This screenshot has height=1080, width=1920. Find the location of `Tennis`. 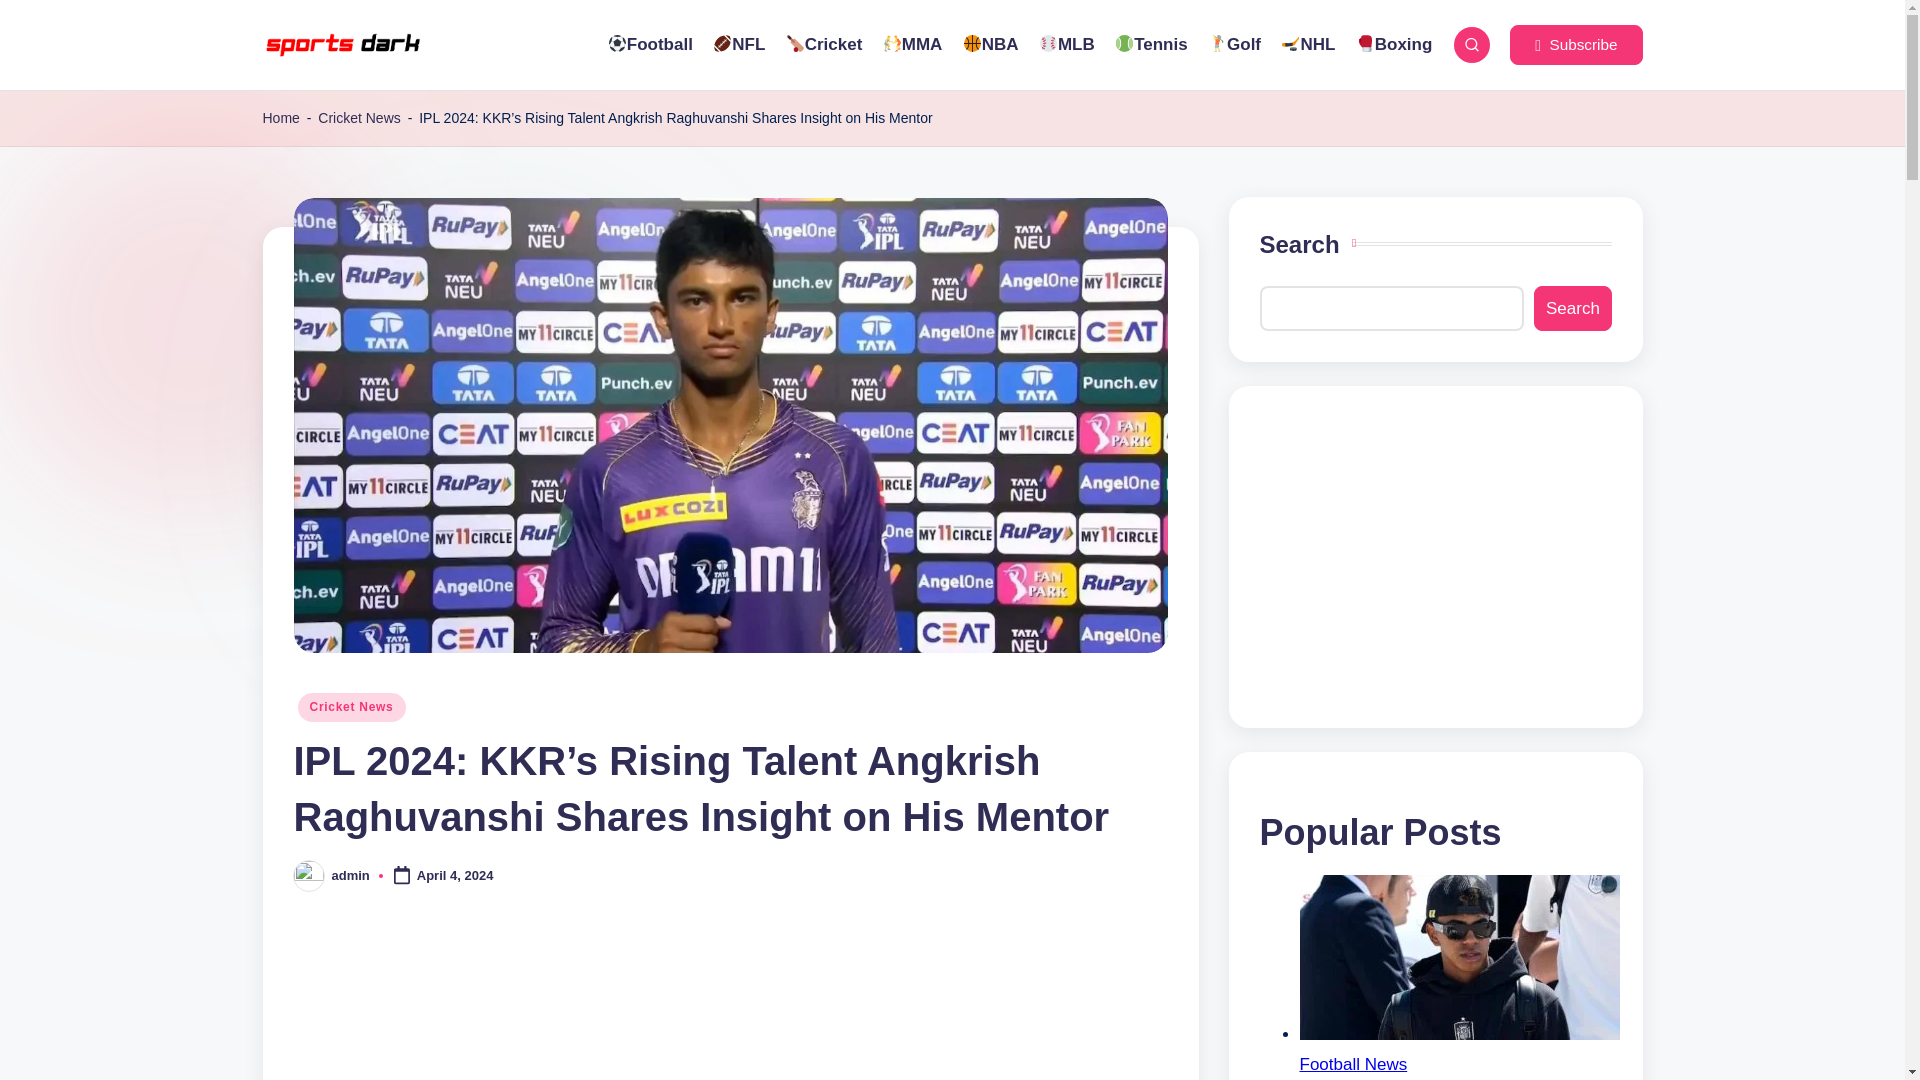

Tennis is located at coordinates (1152, 45).